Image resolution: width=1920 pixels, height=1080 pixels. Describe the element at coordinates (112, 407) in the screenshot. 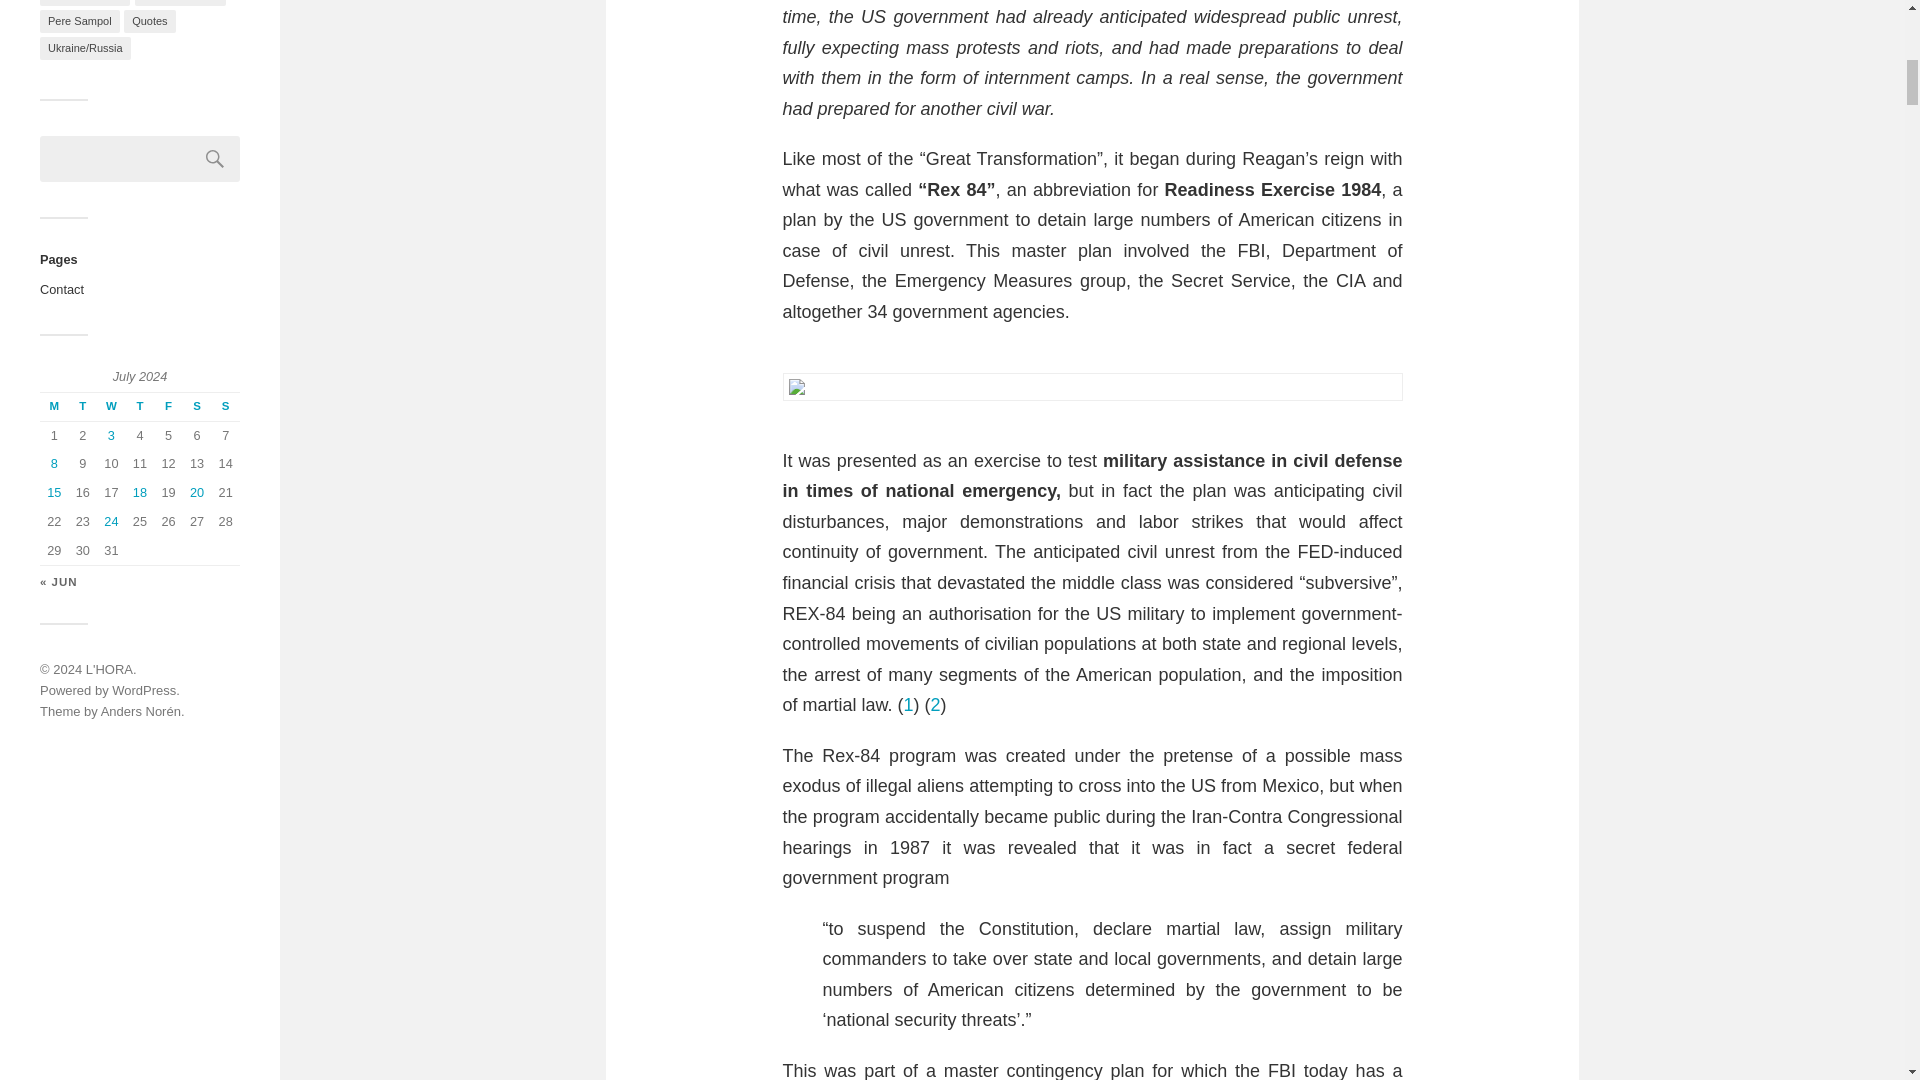

I see `Wednesday` at that location.